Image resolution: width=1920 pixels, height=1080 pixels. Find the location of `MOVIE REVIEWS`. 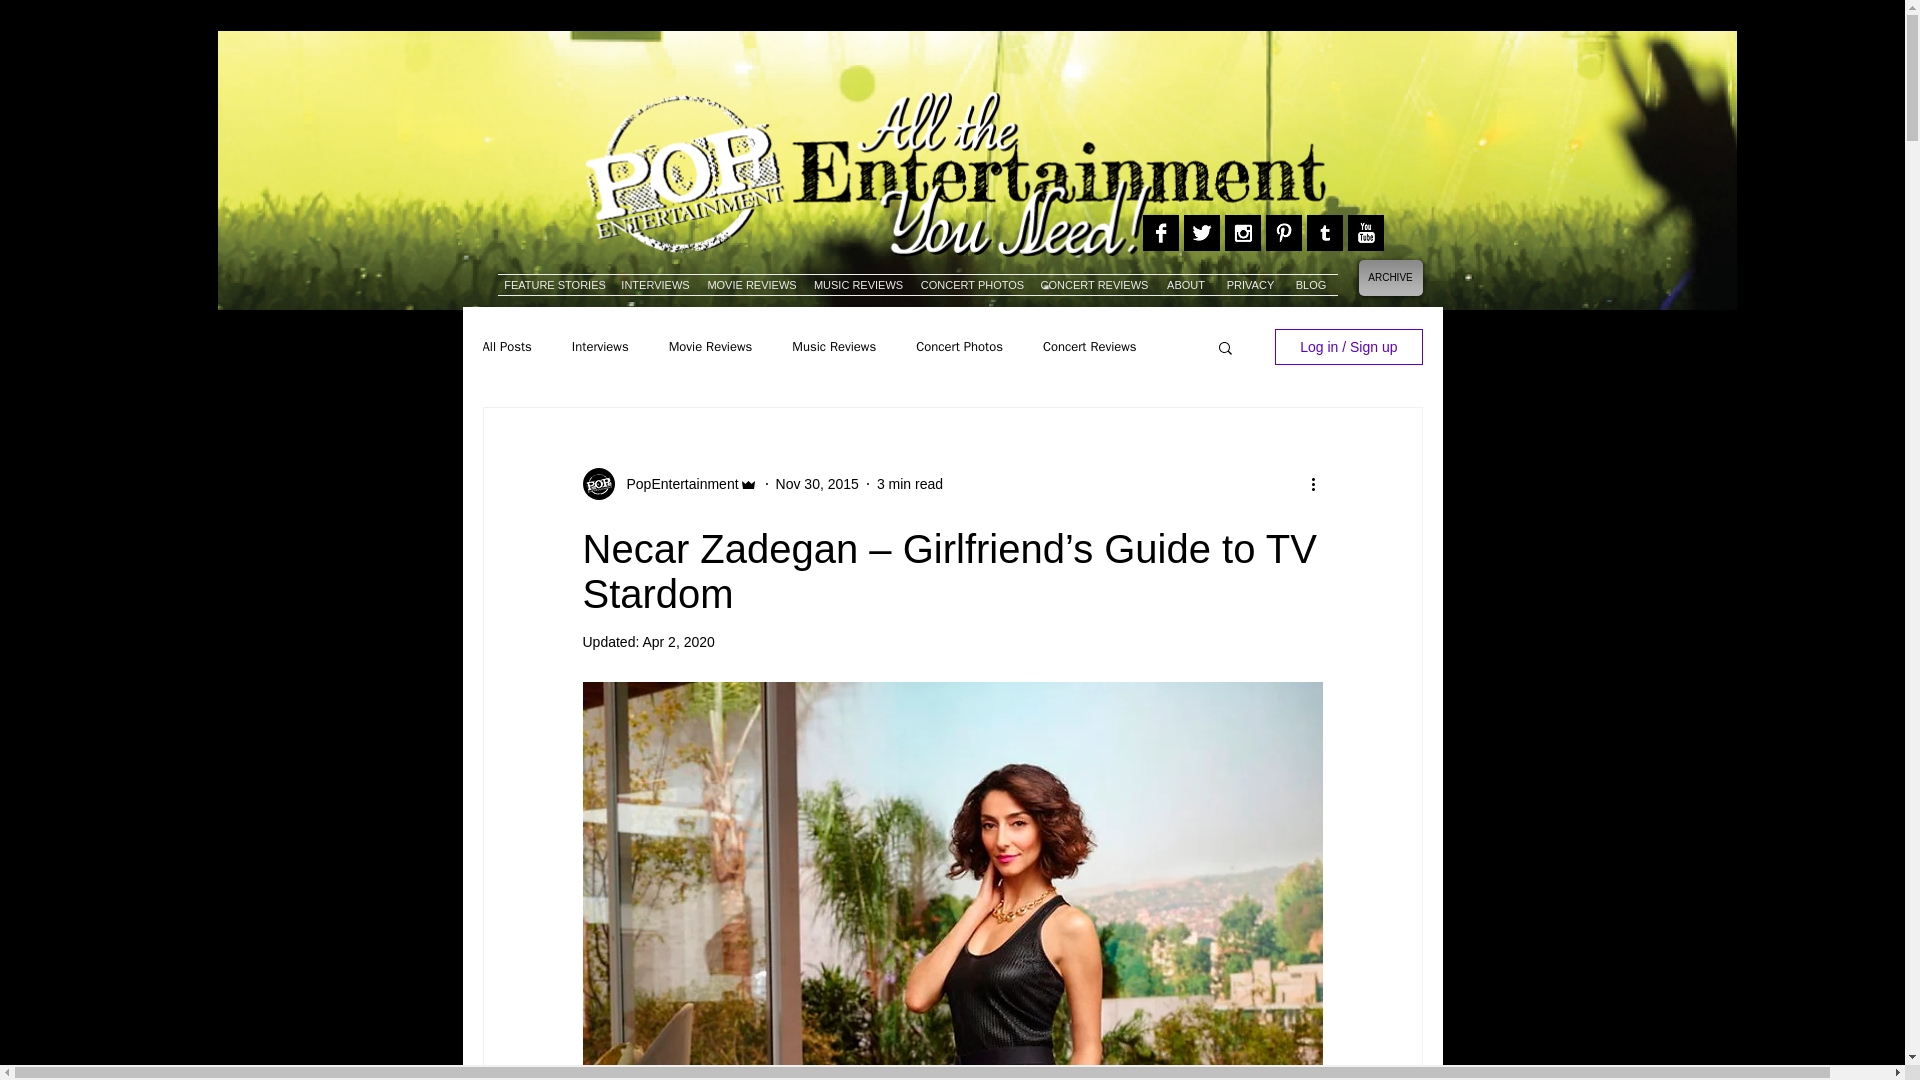

MOVIE REVIEWS is located at coordinates (751, 284).